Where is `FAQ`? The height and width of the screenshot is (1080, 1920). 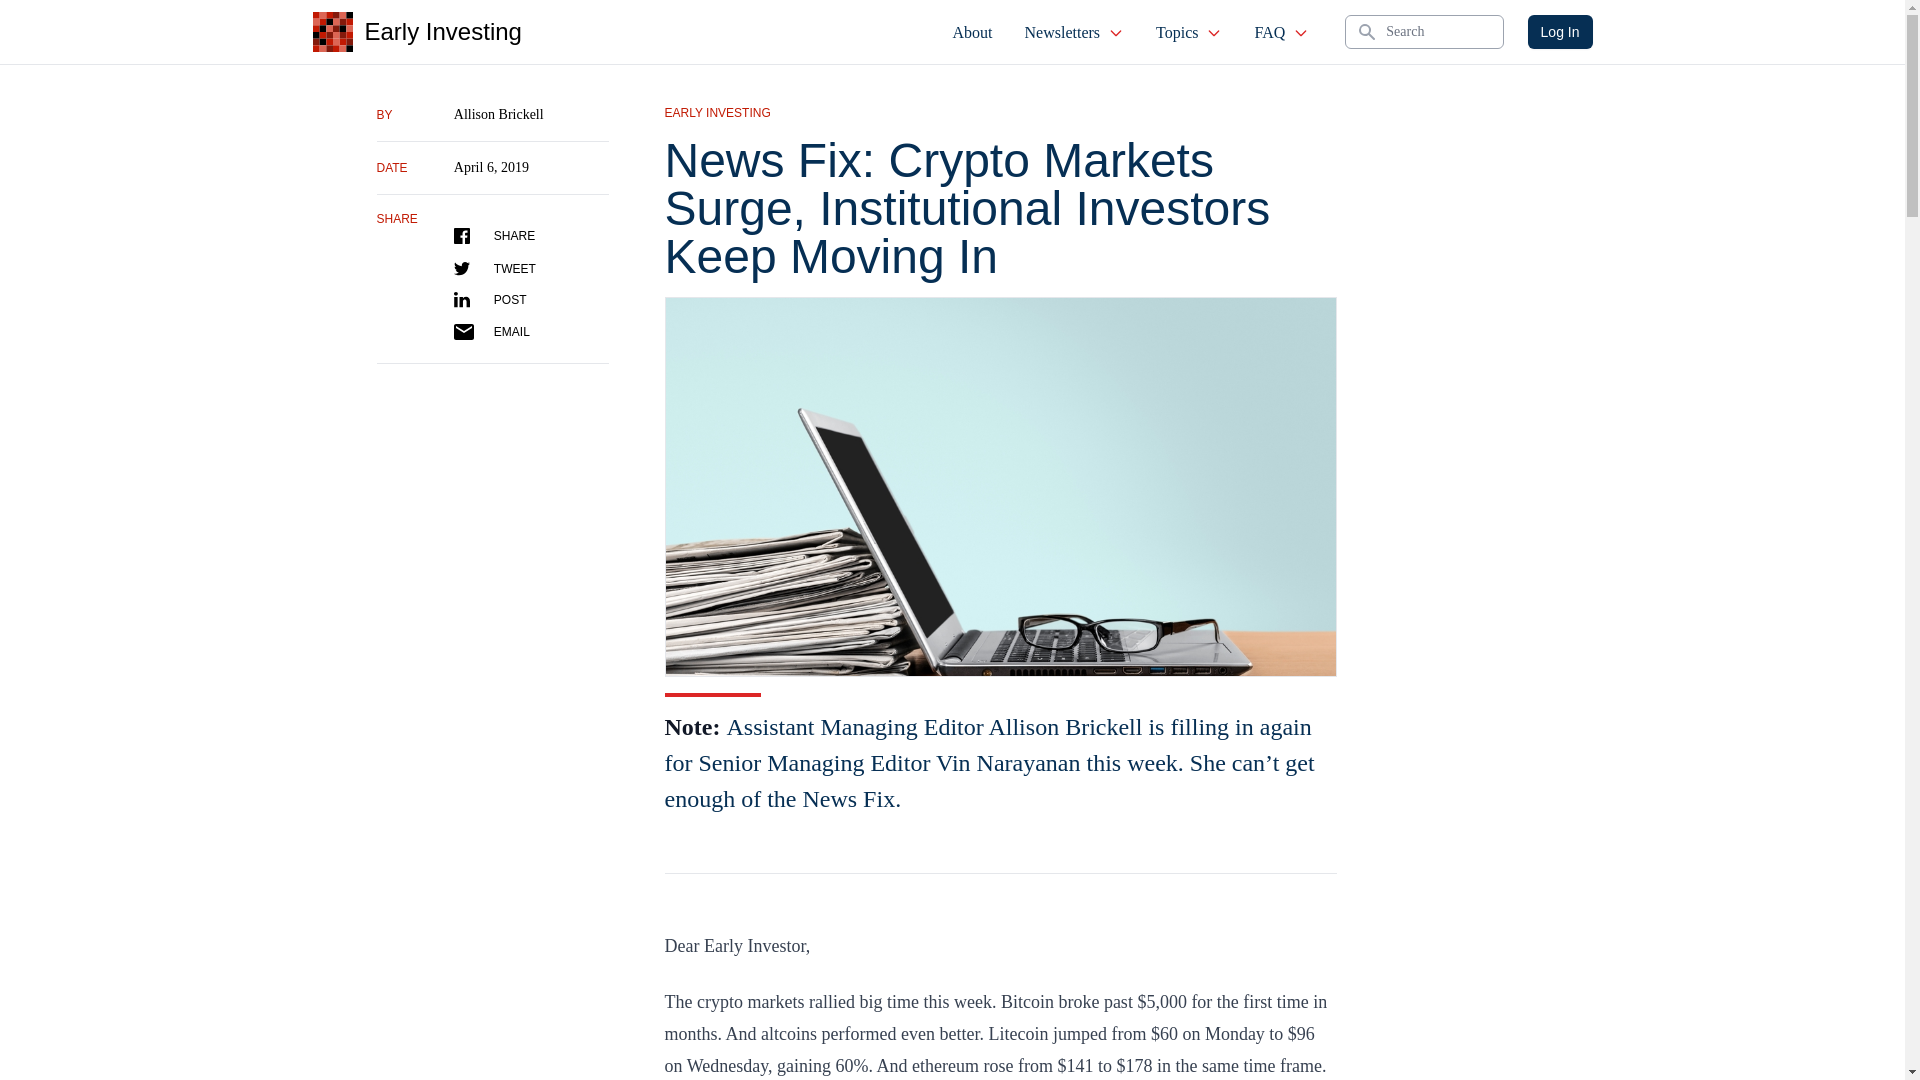 FAQ is located at coordinates (1281, 32).